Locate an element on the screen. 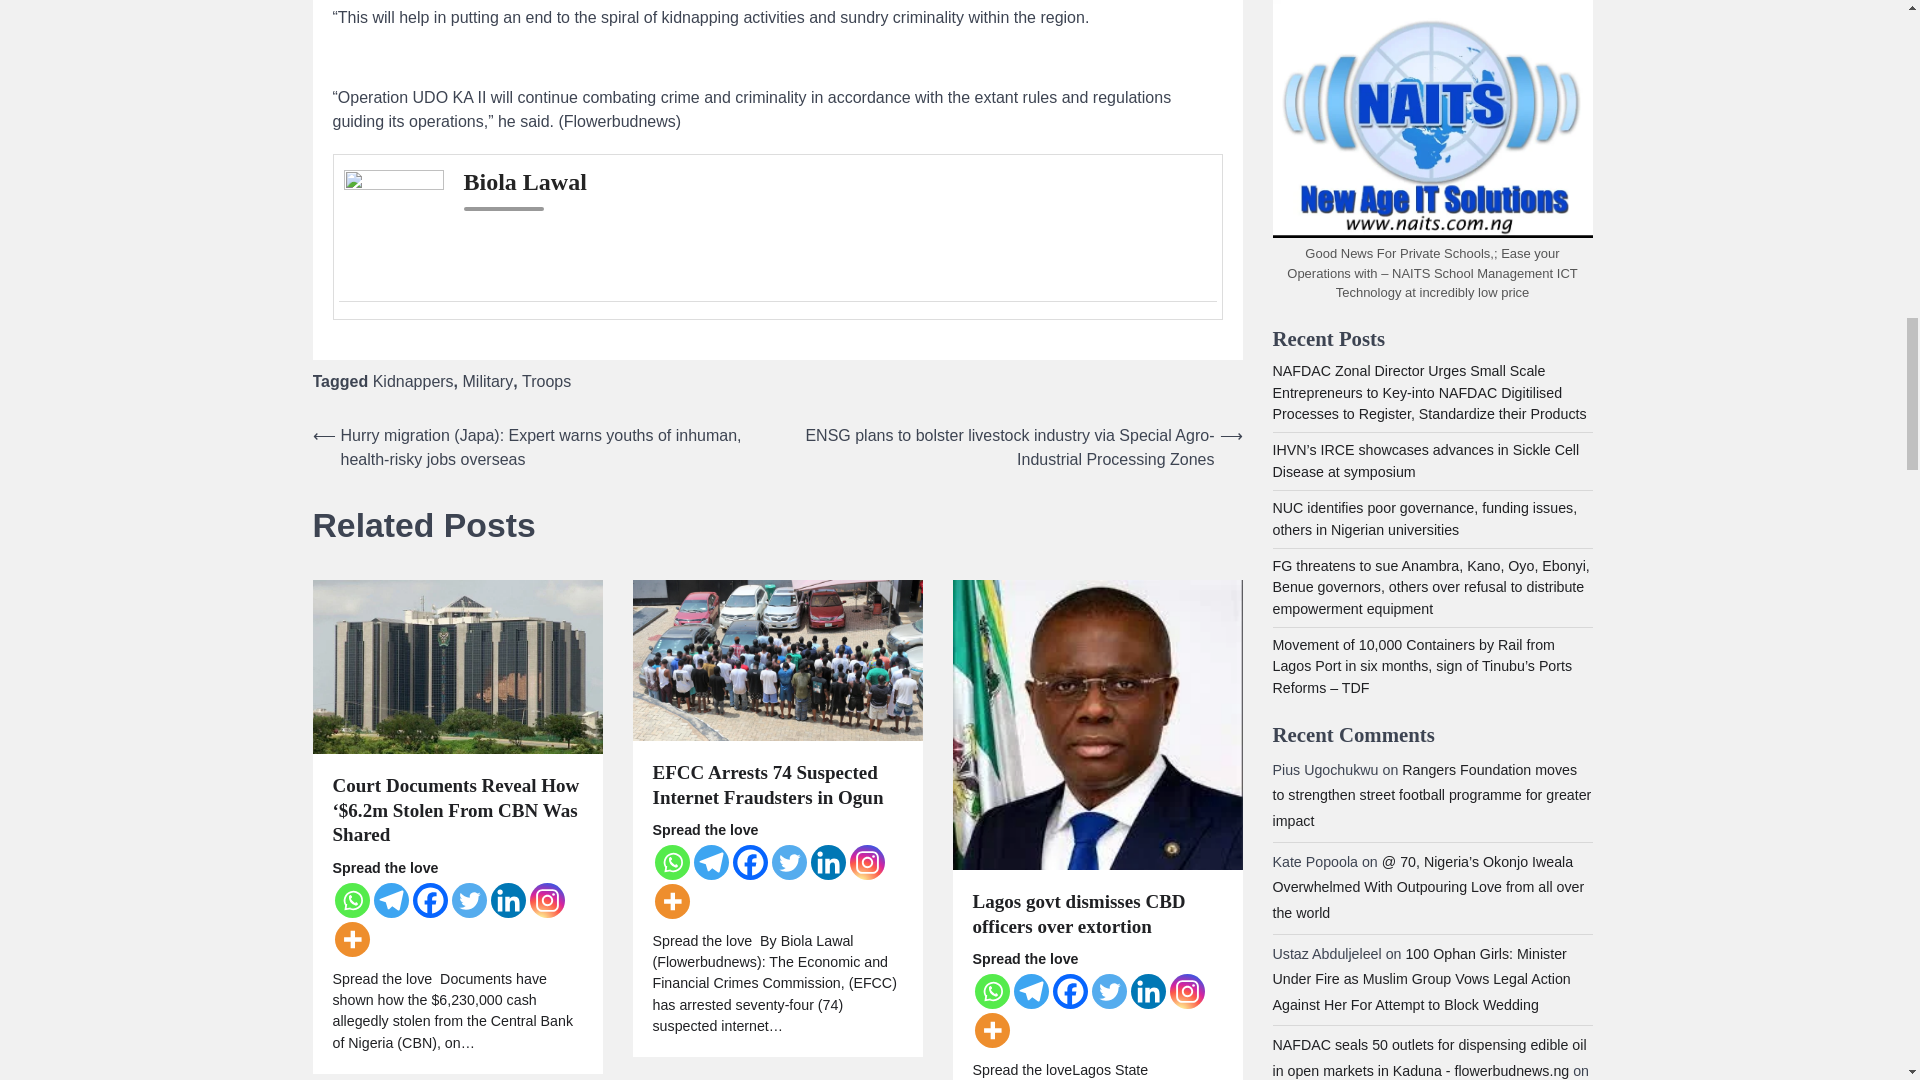 Image resolution: width=1920 pixels, height=1080 pixels. Twitter is located at coordinates (469, 899).